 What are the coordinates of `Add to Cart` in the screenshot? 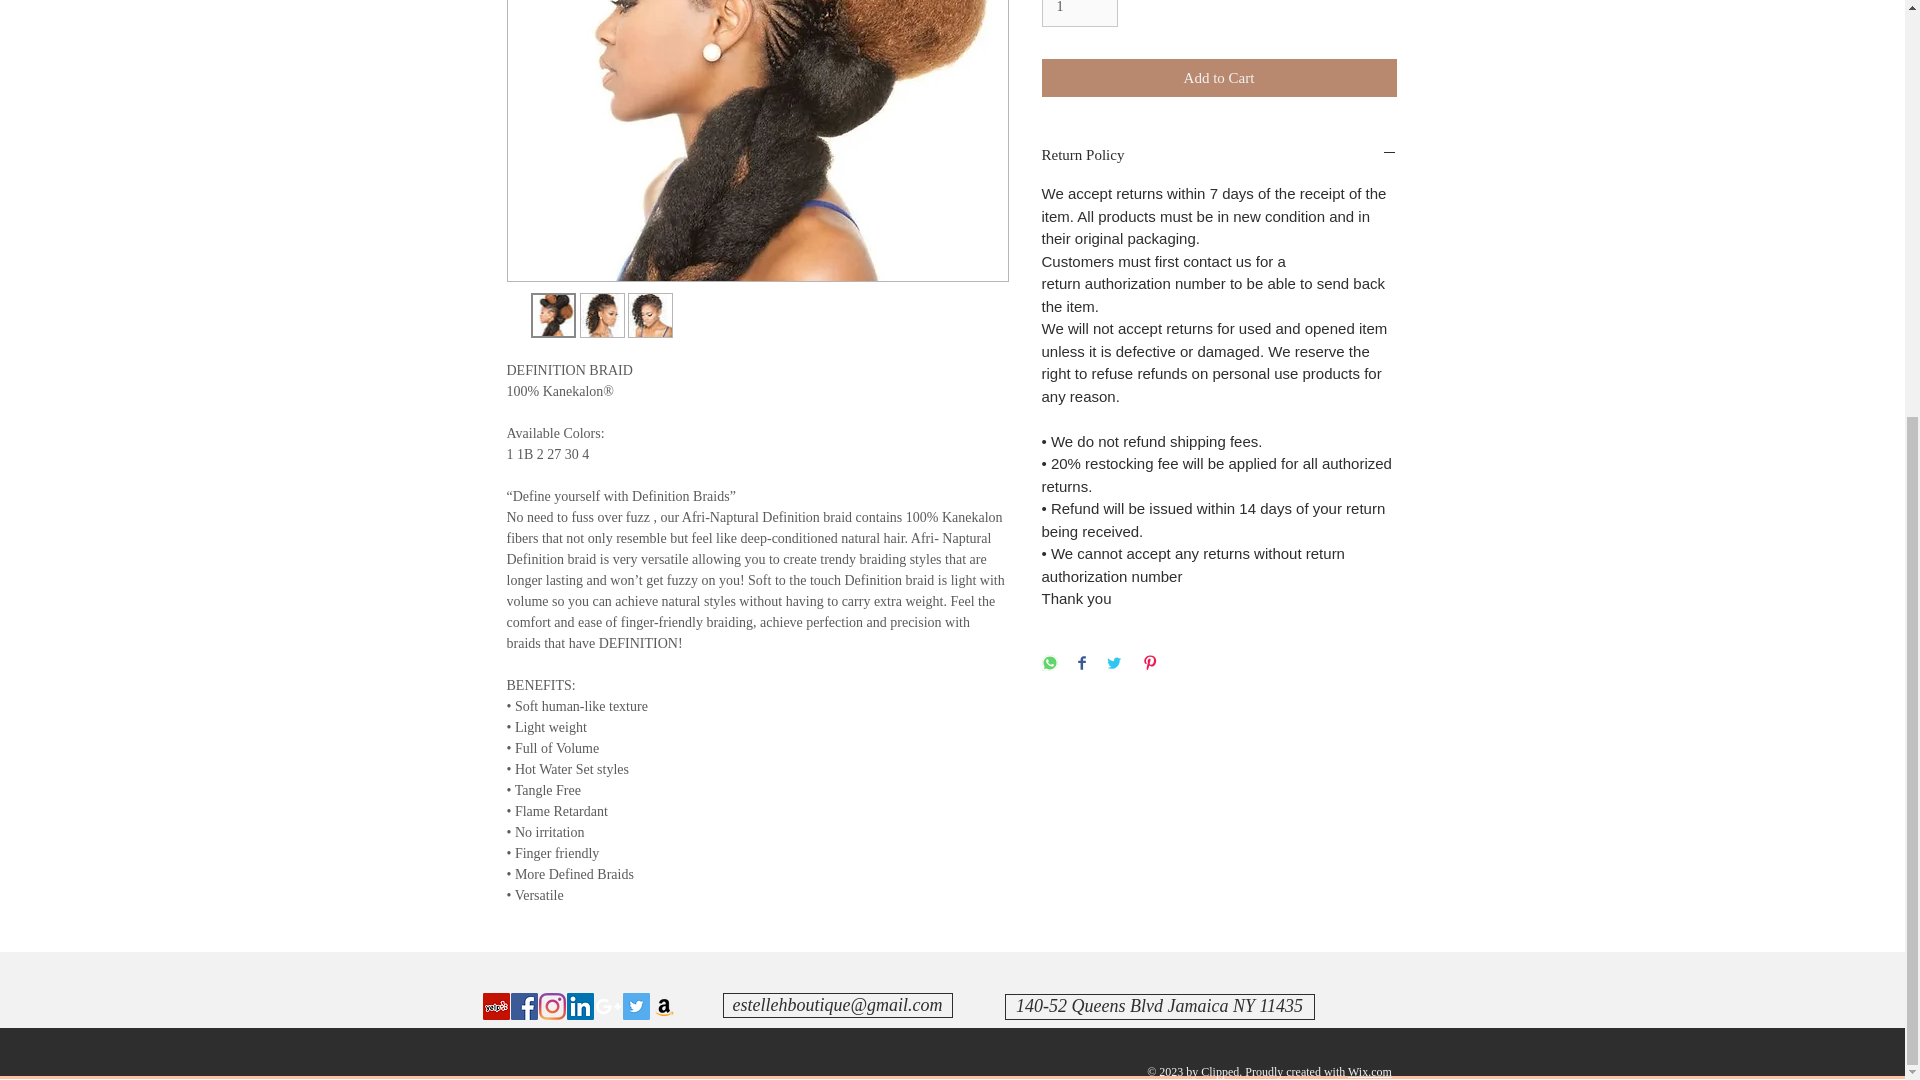 It's located at (1220, 78).